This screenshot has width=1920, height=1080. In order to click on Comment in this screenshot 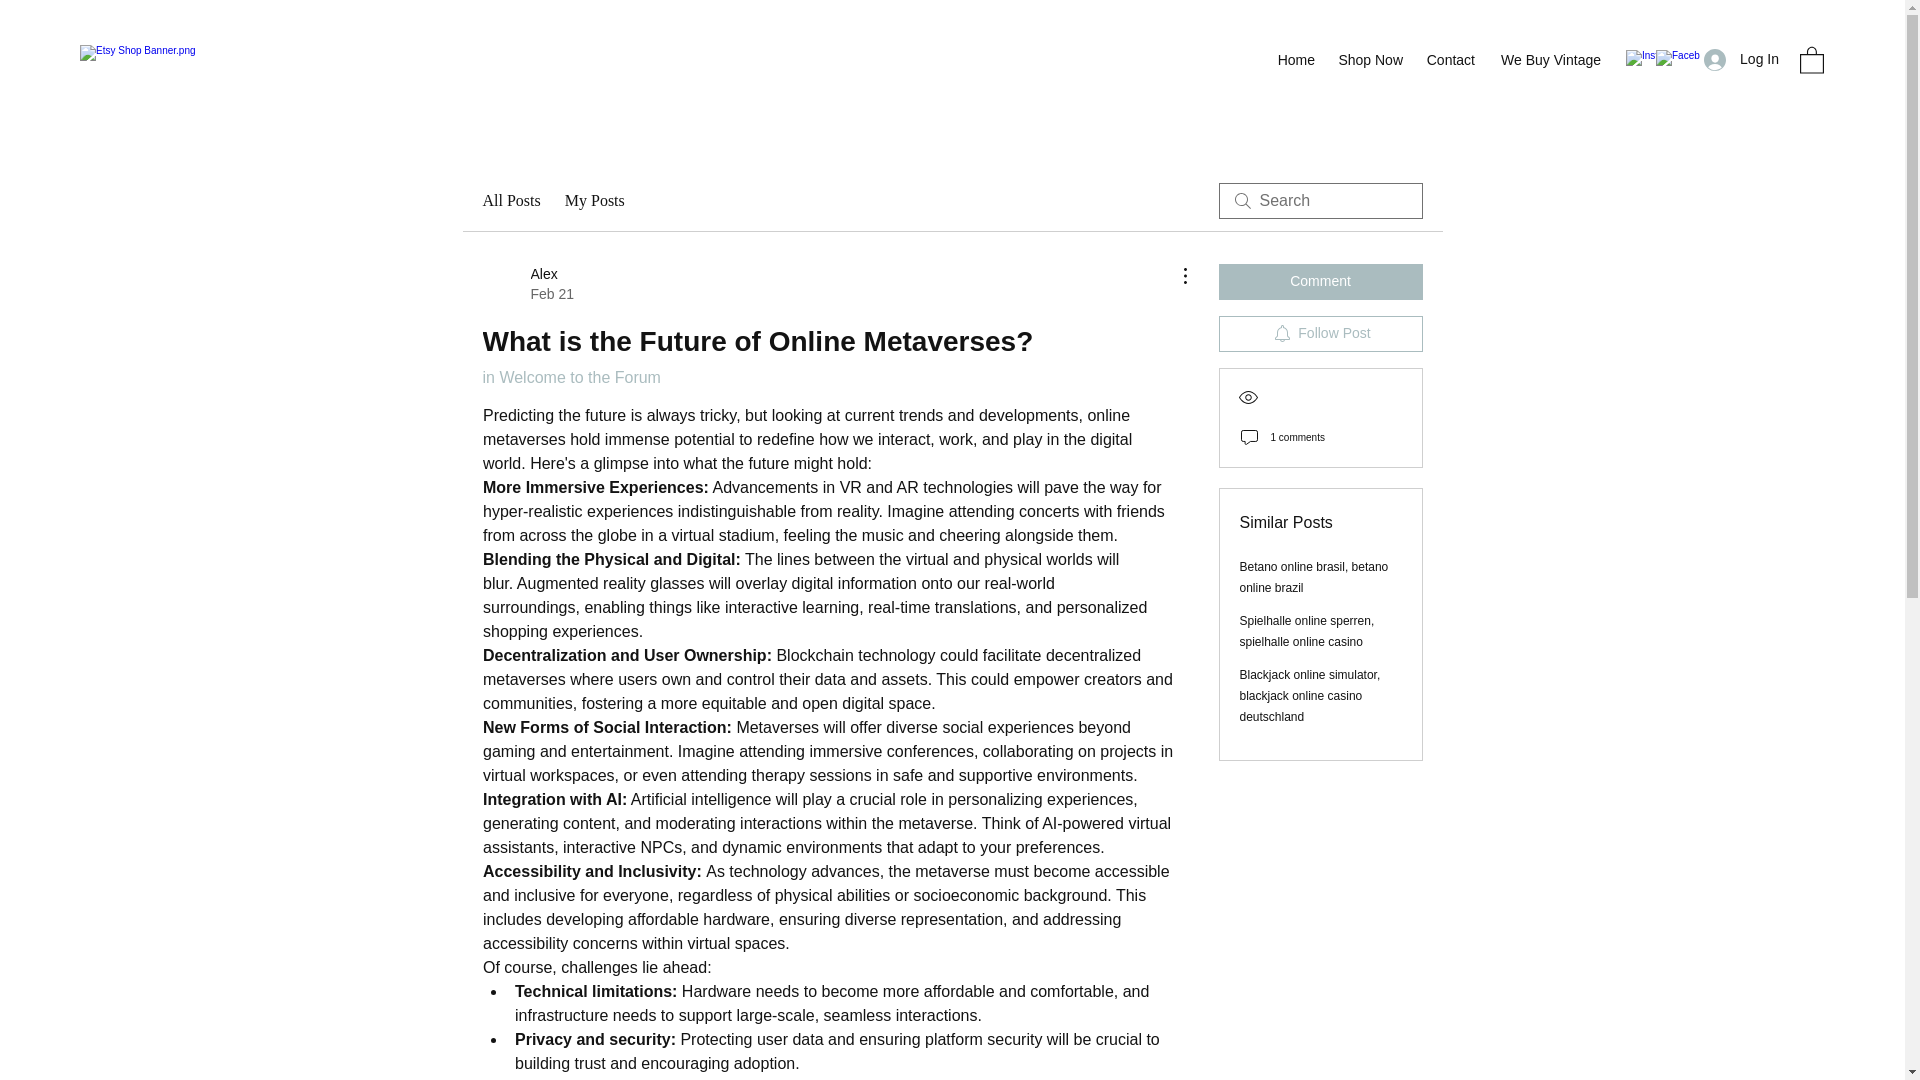, I will do `click(1320, 282)`.